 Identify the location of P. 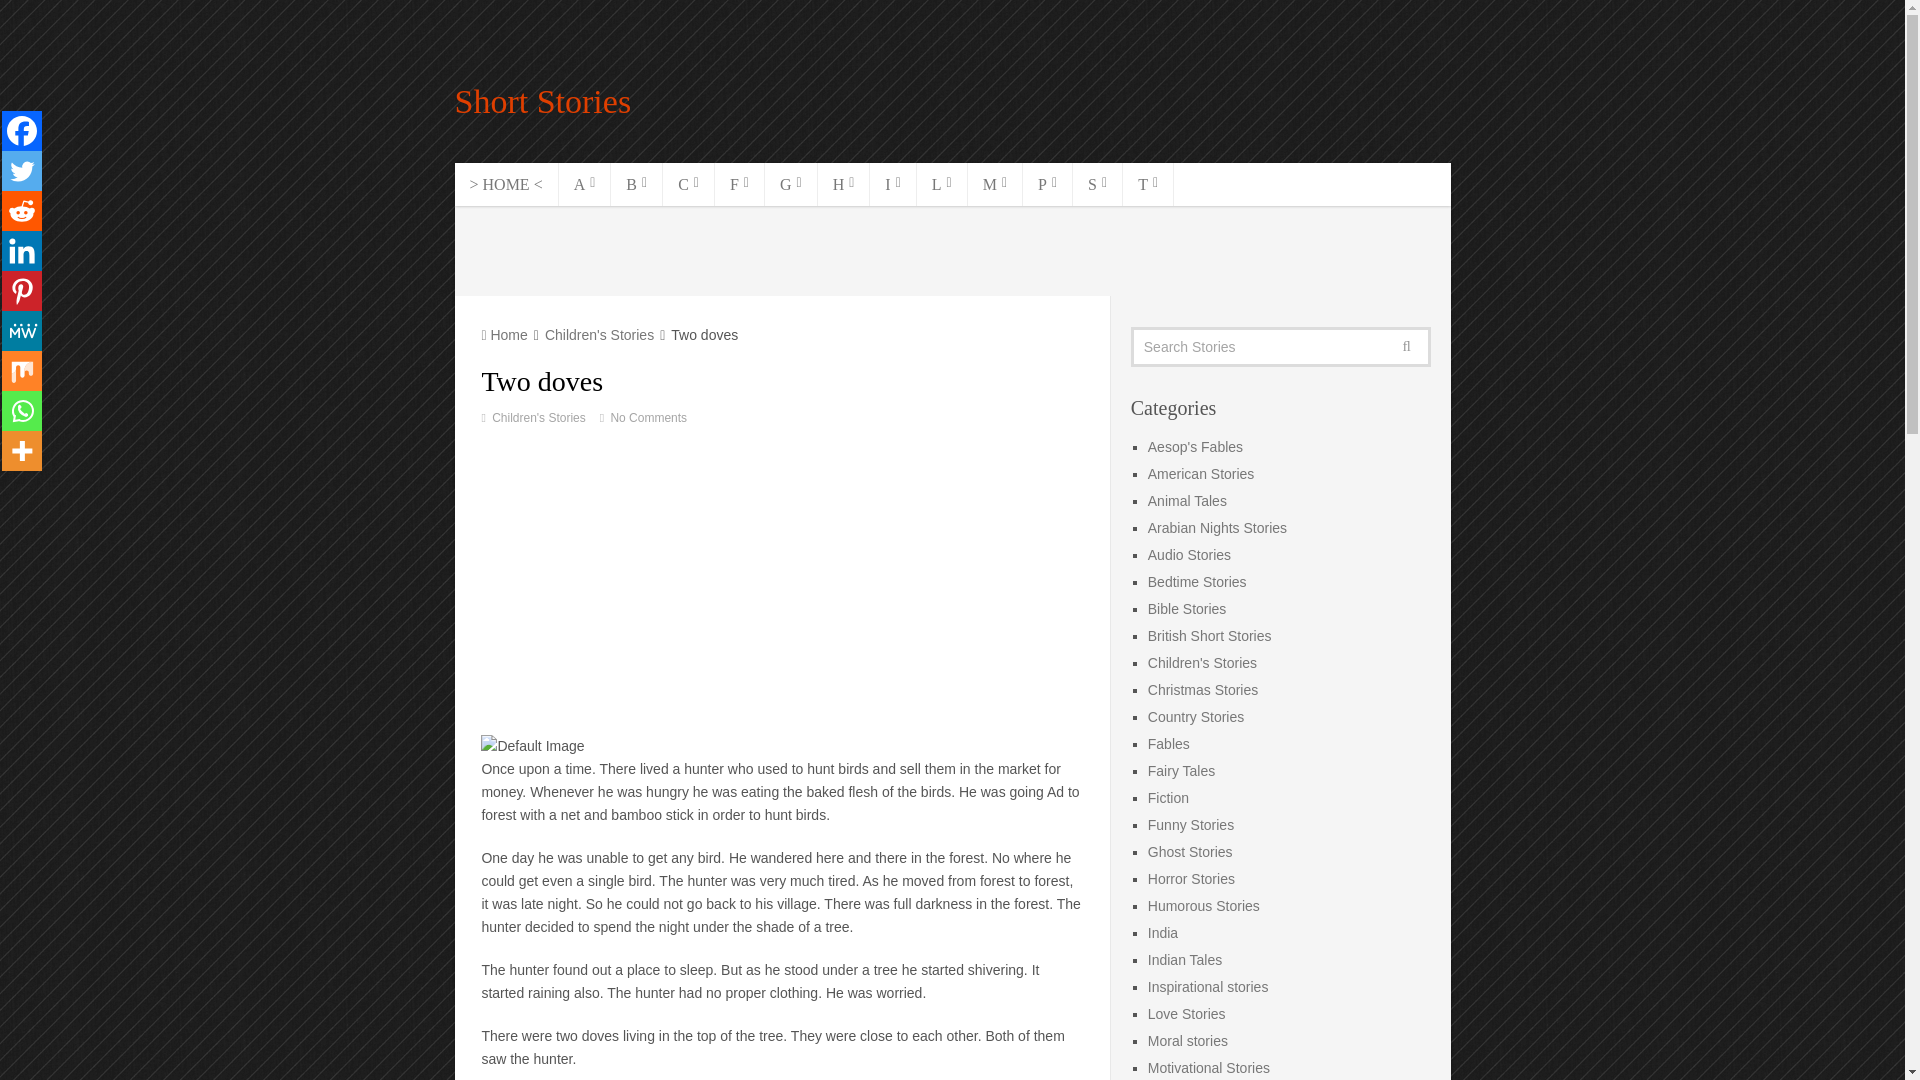
(1048, 184).